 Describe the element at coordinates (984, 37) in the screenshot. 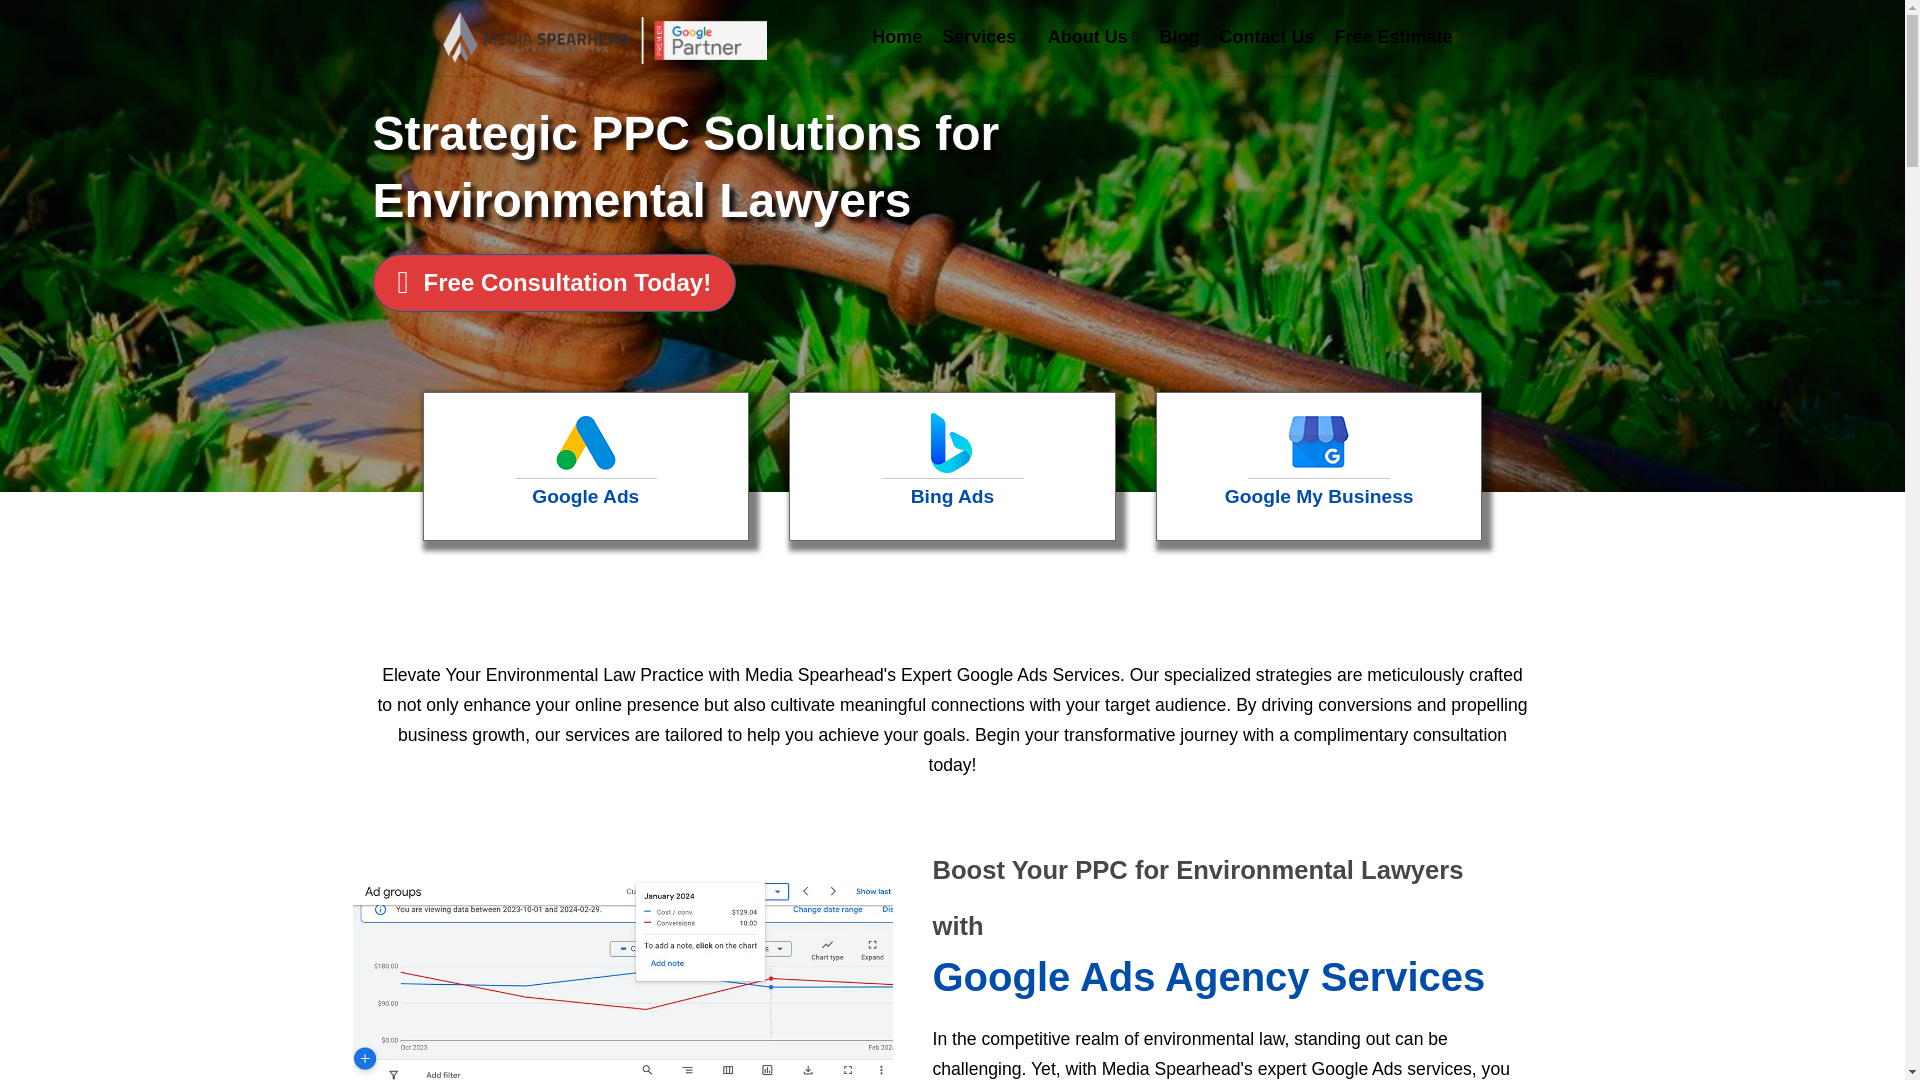

I see `Services` at that location.